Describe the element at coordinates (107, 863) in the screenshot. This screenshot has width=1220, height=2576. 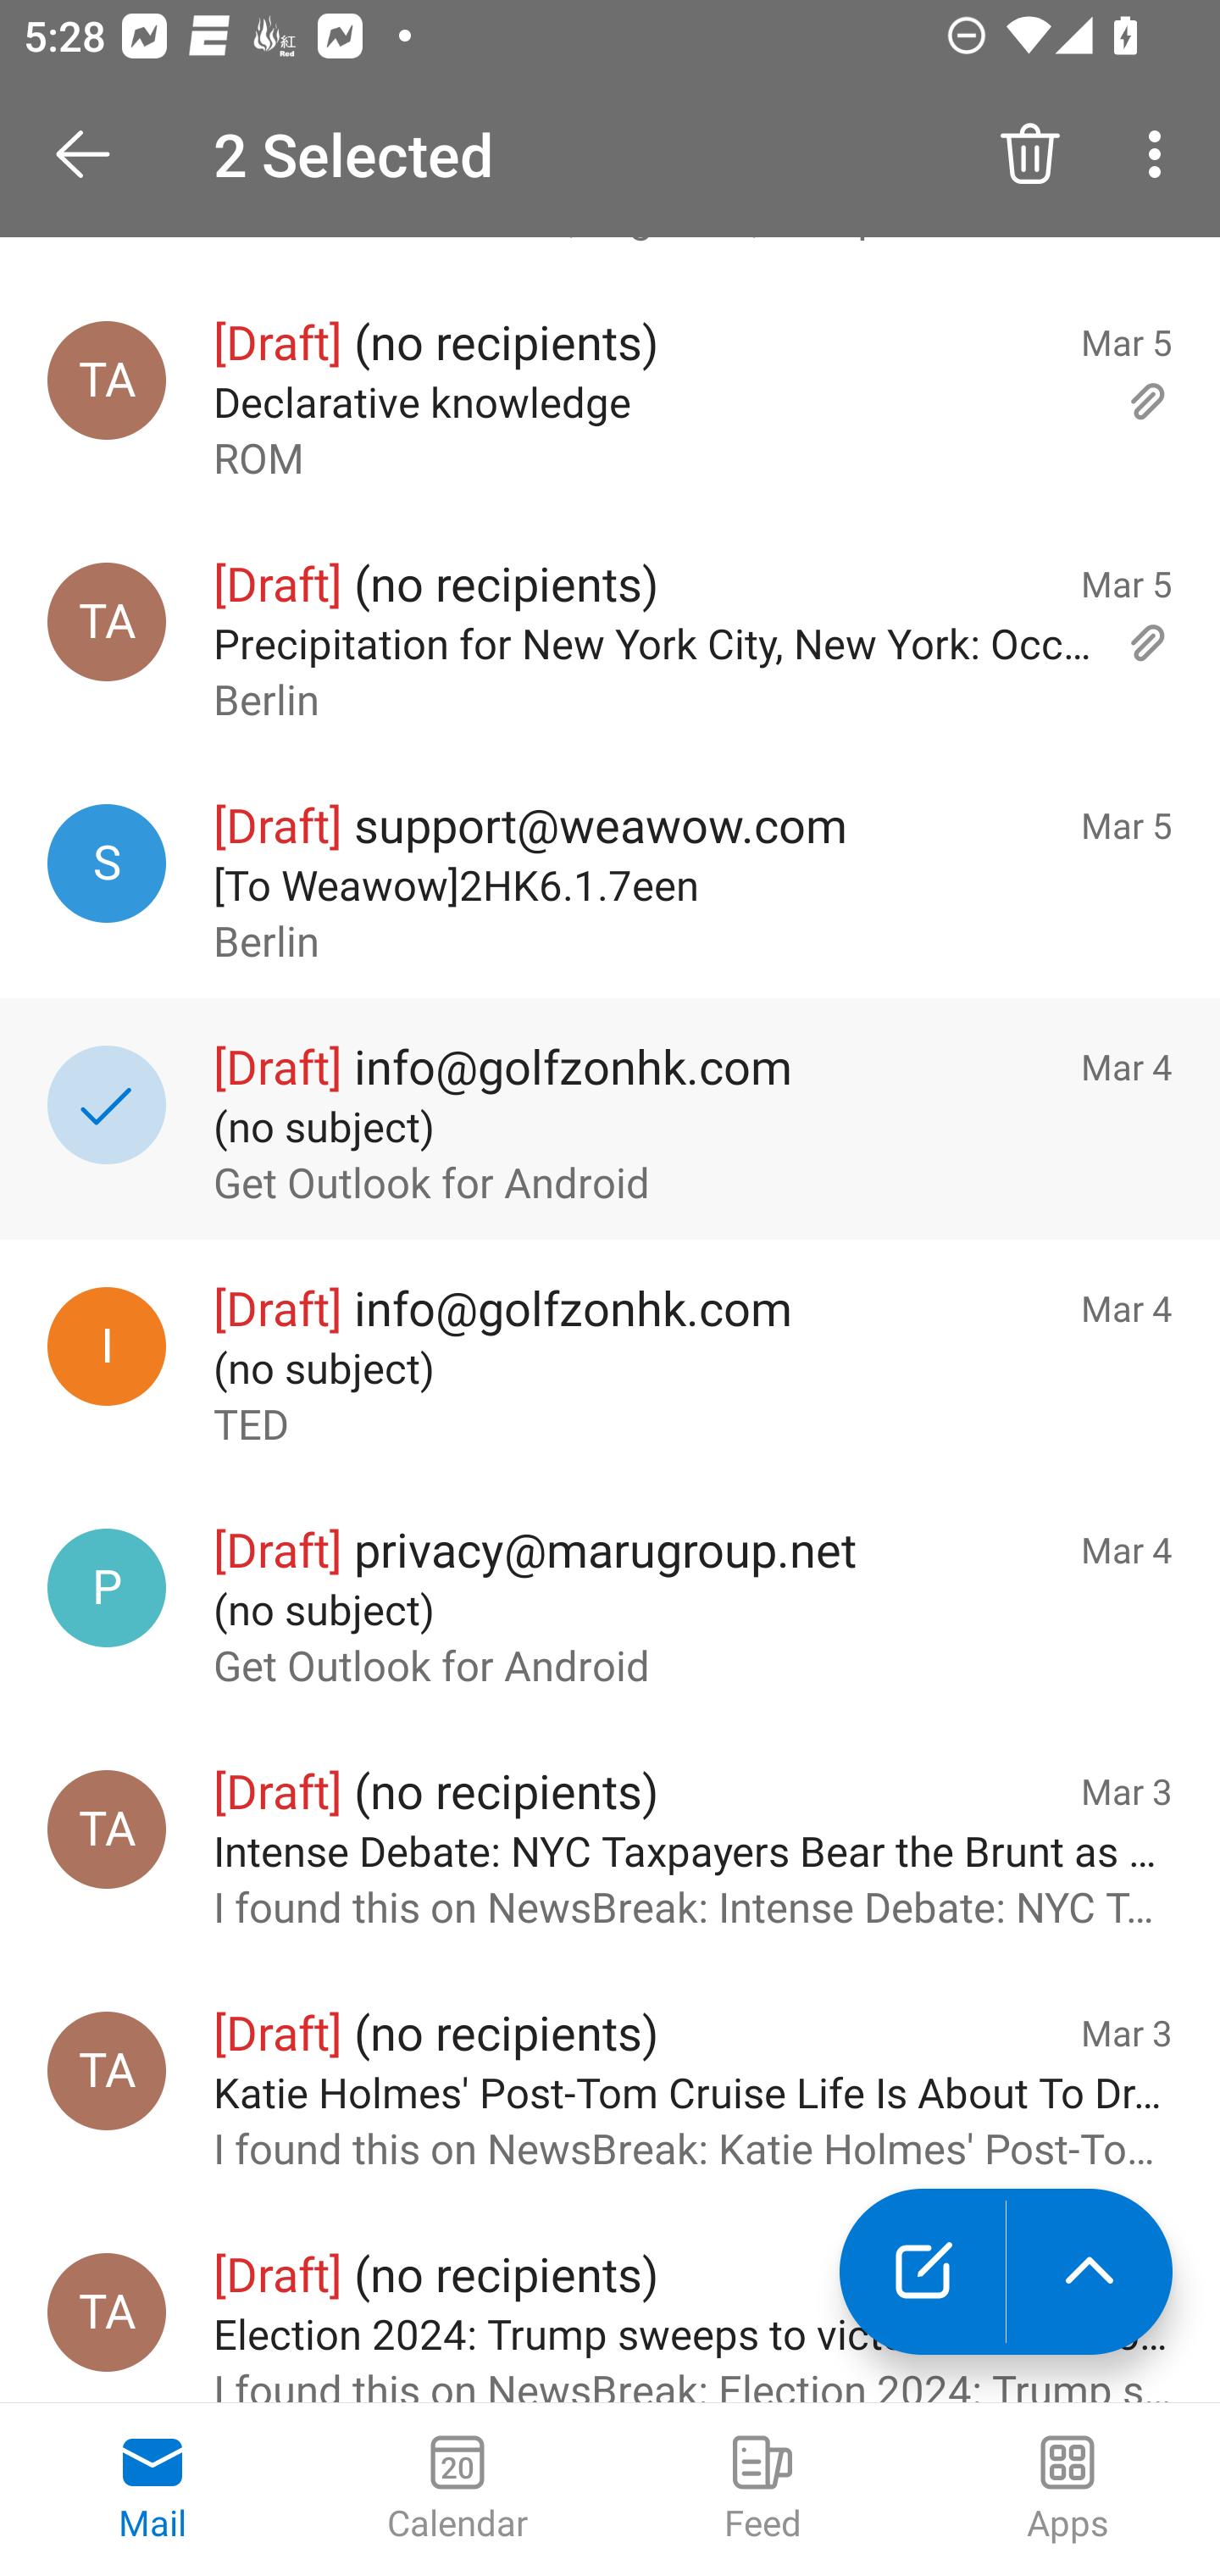
I see `support@weawow.com` at that location.